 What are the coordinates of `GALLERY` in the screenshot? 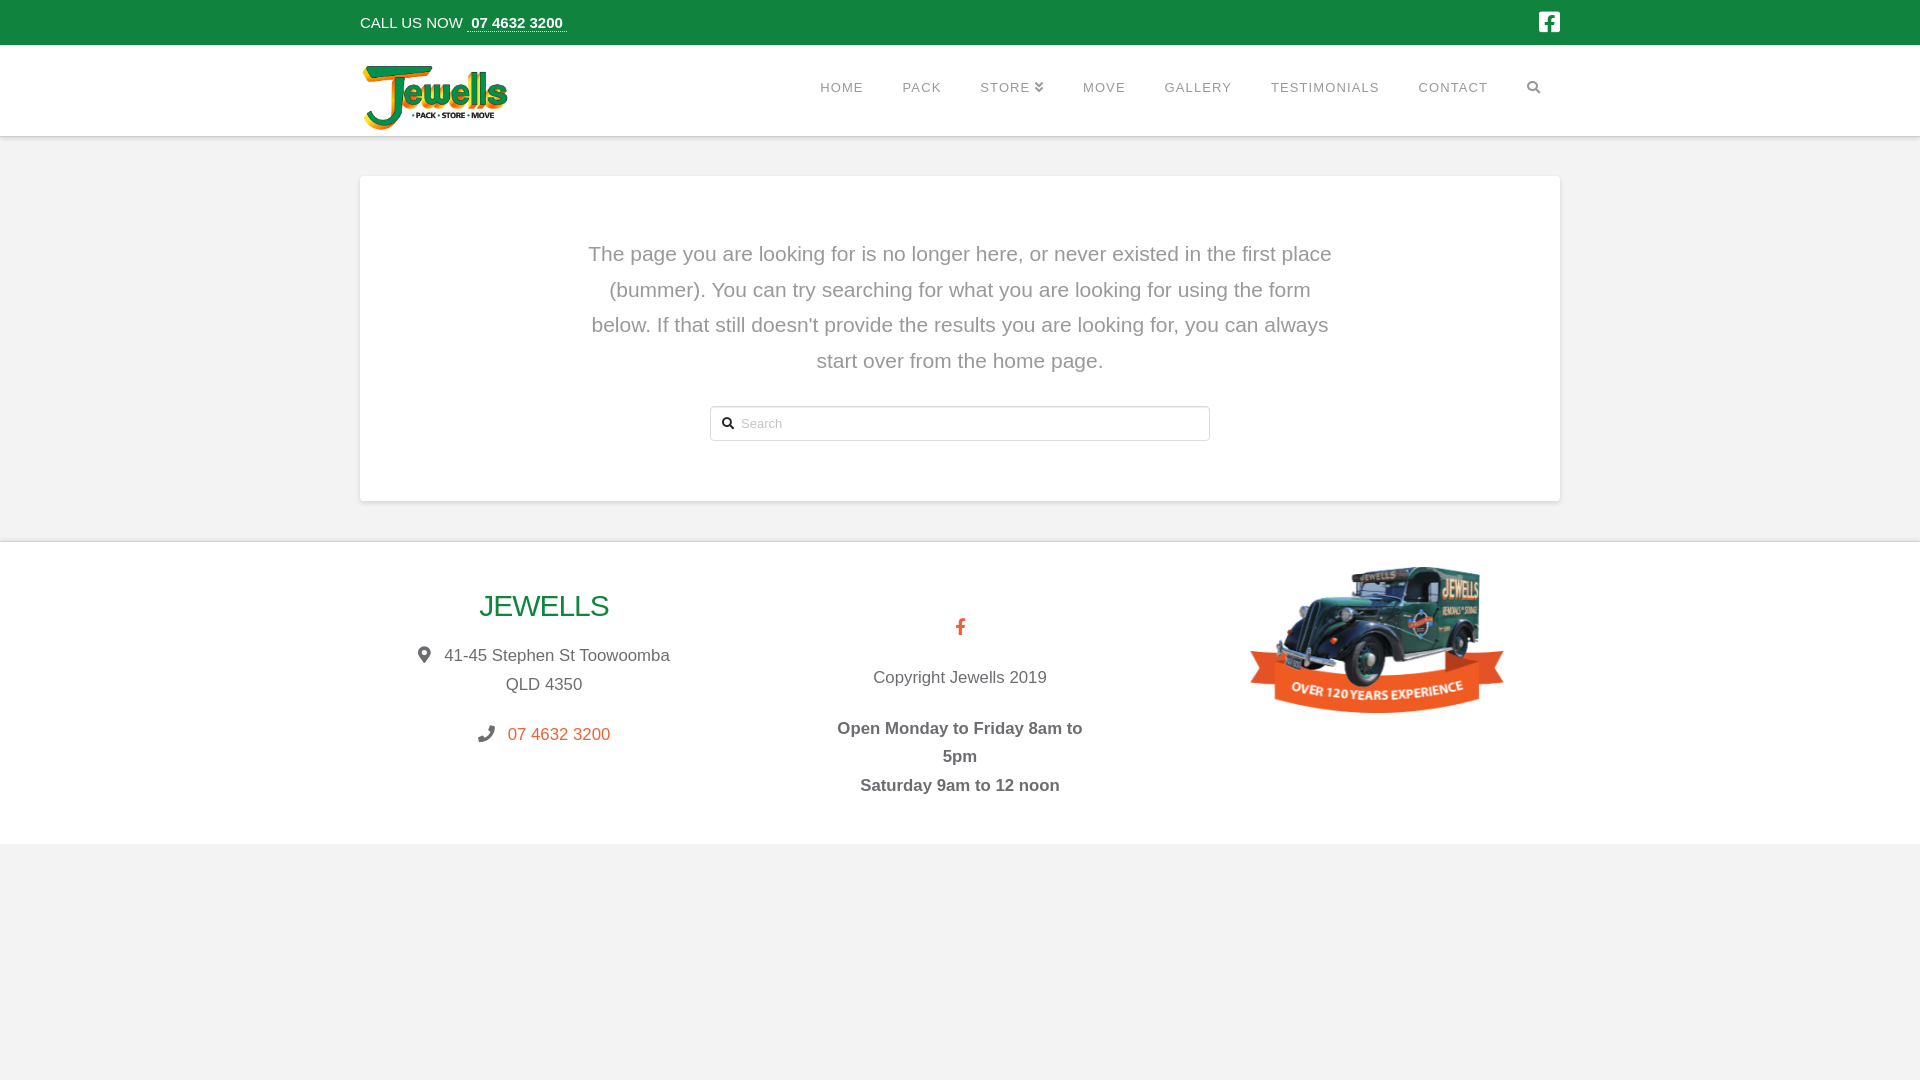 It's located at (1198, 88).